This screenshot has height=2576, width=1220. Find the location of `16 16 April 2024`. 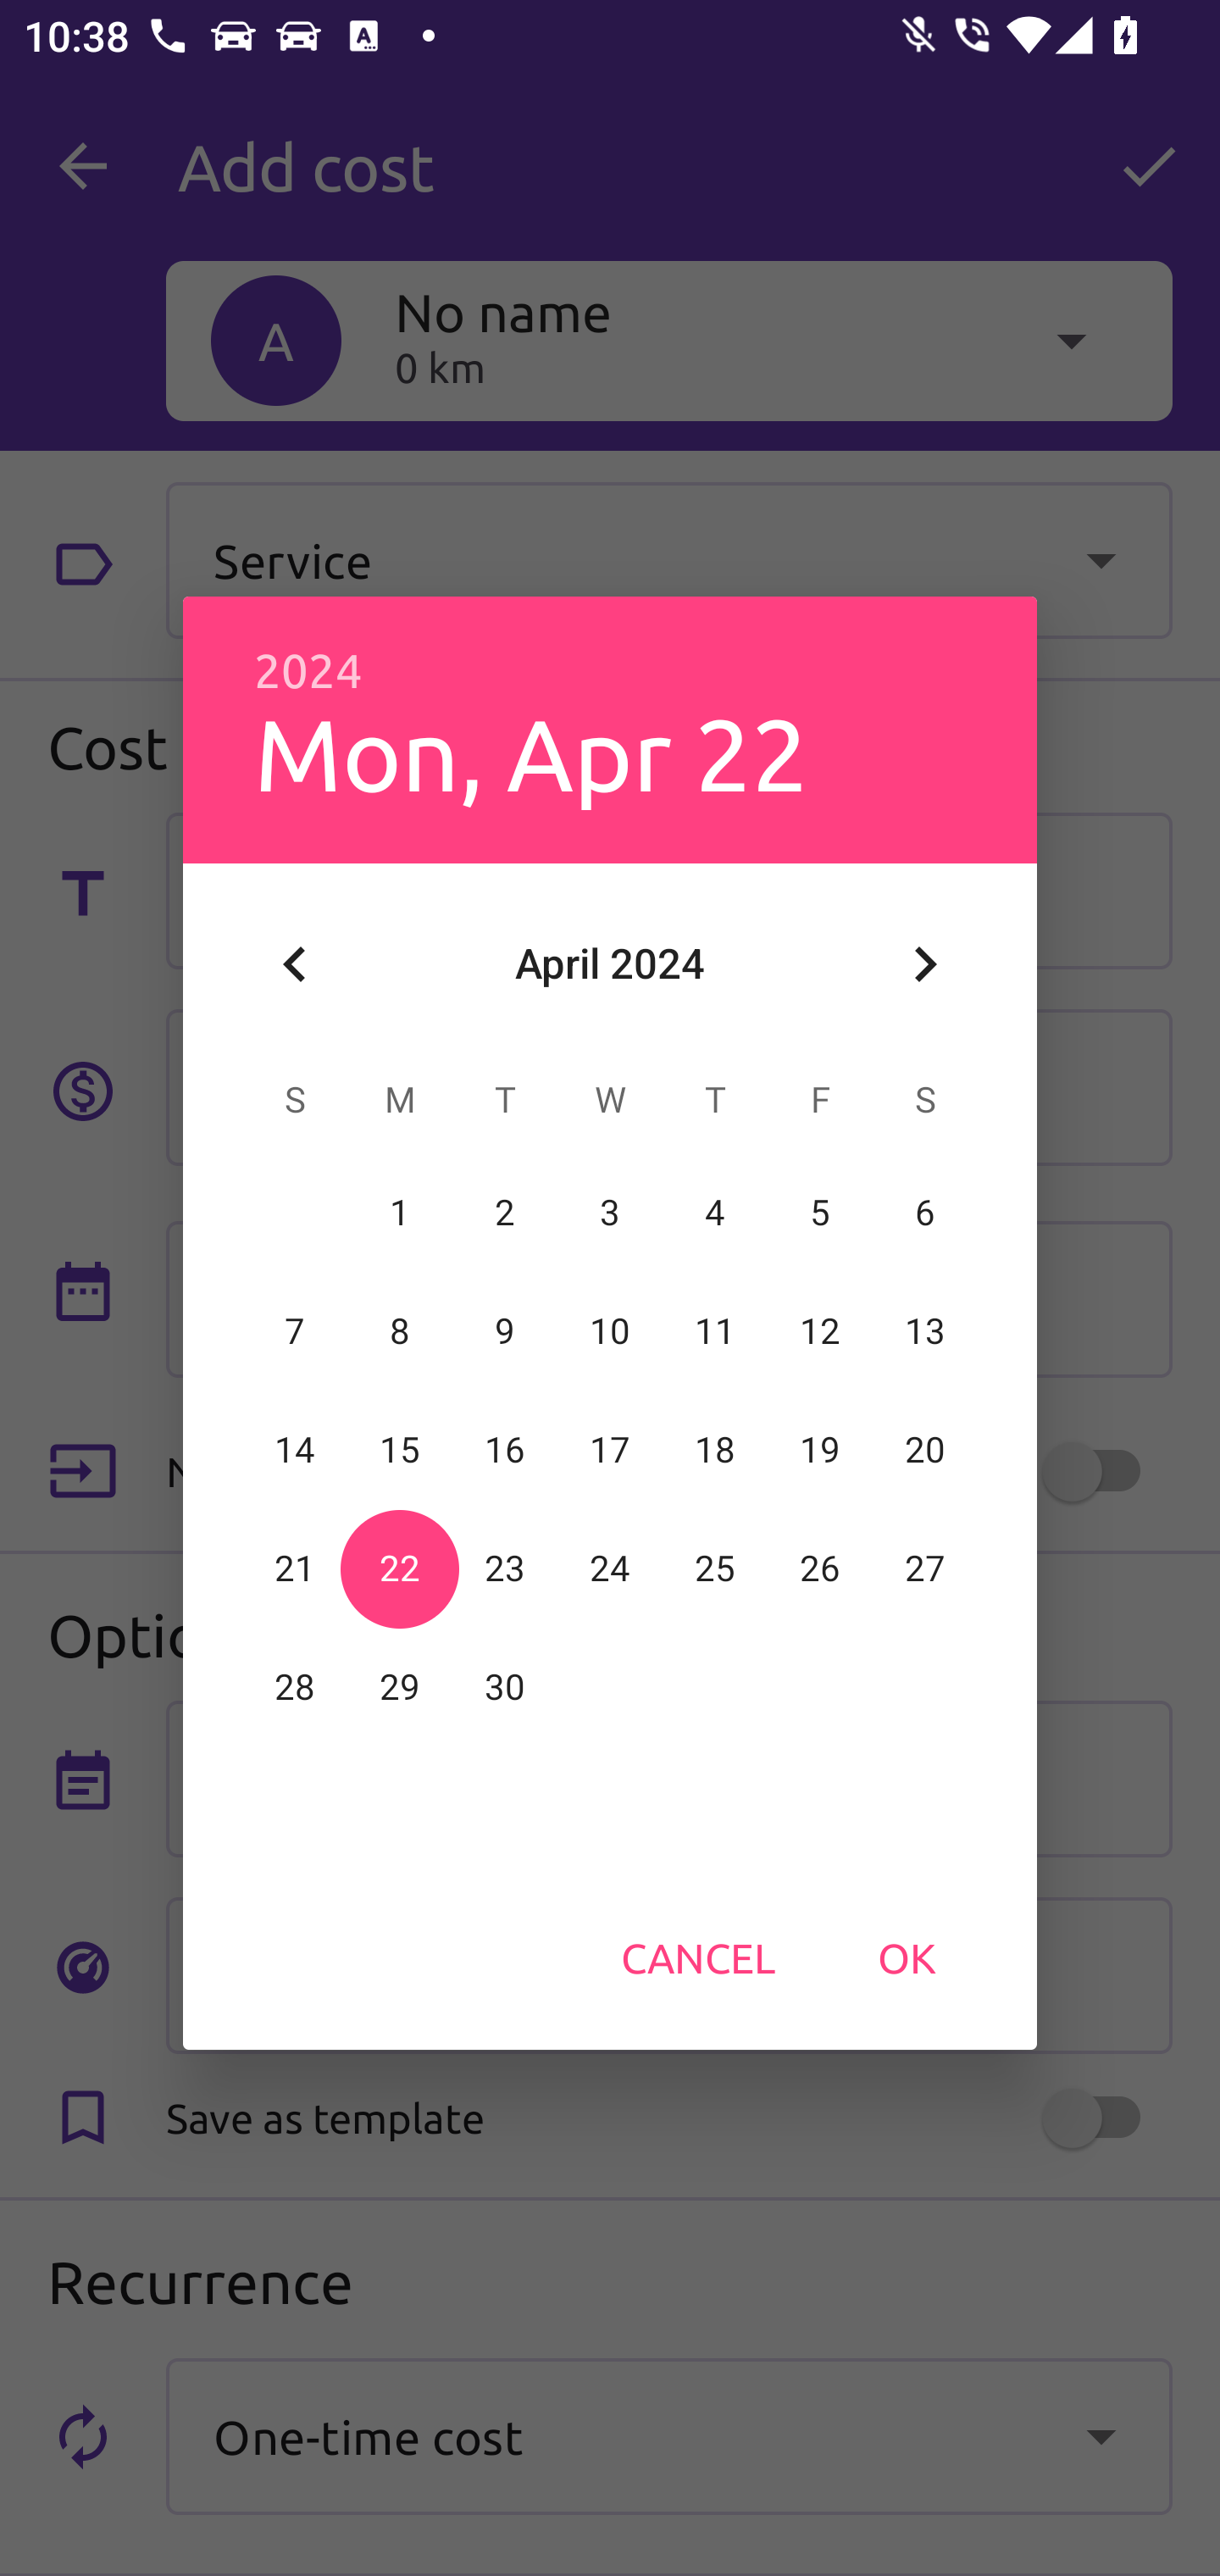

16 16 April 2024 is located at coordinates (505, 1450).